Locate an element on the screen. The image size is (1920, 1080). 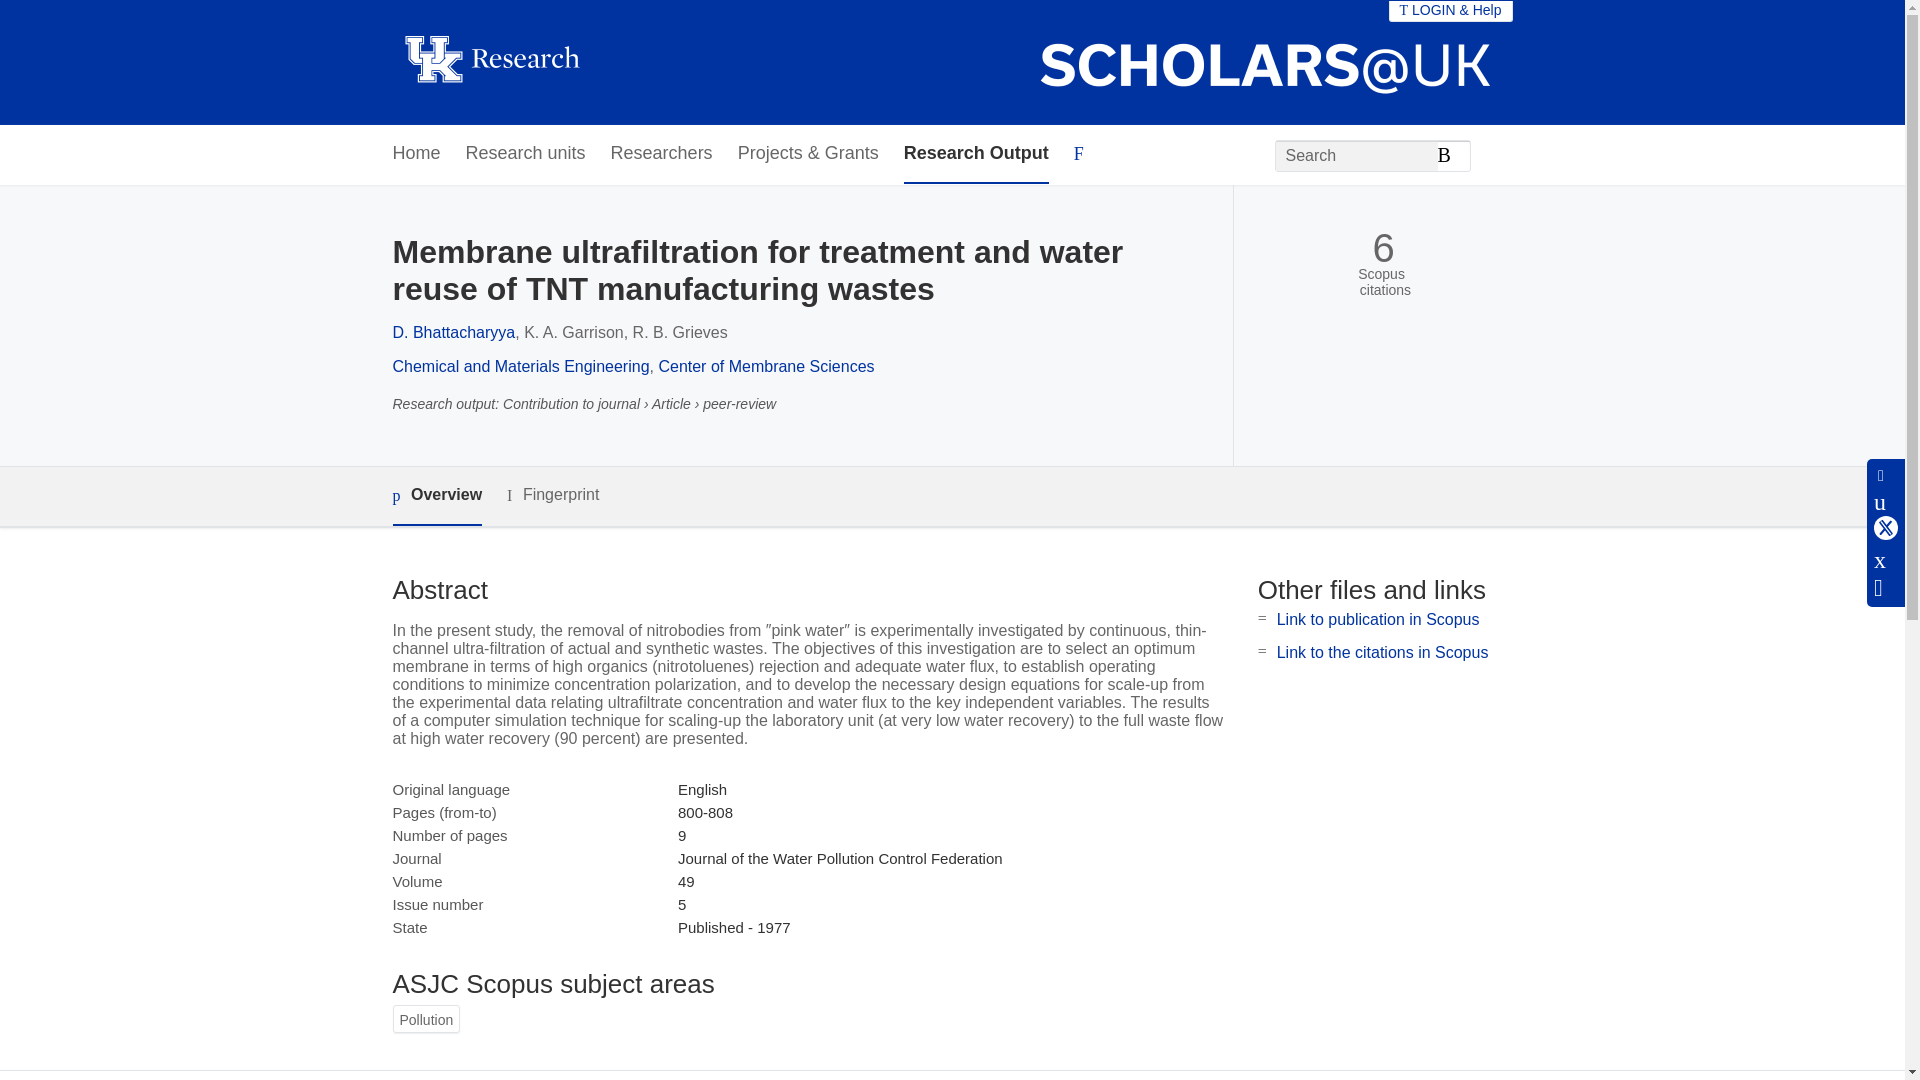
Fingerprint is located at coordinates (552, 494).